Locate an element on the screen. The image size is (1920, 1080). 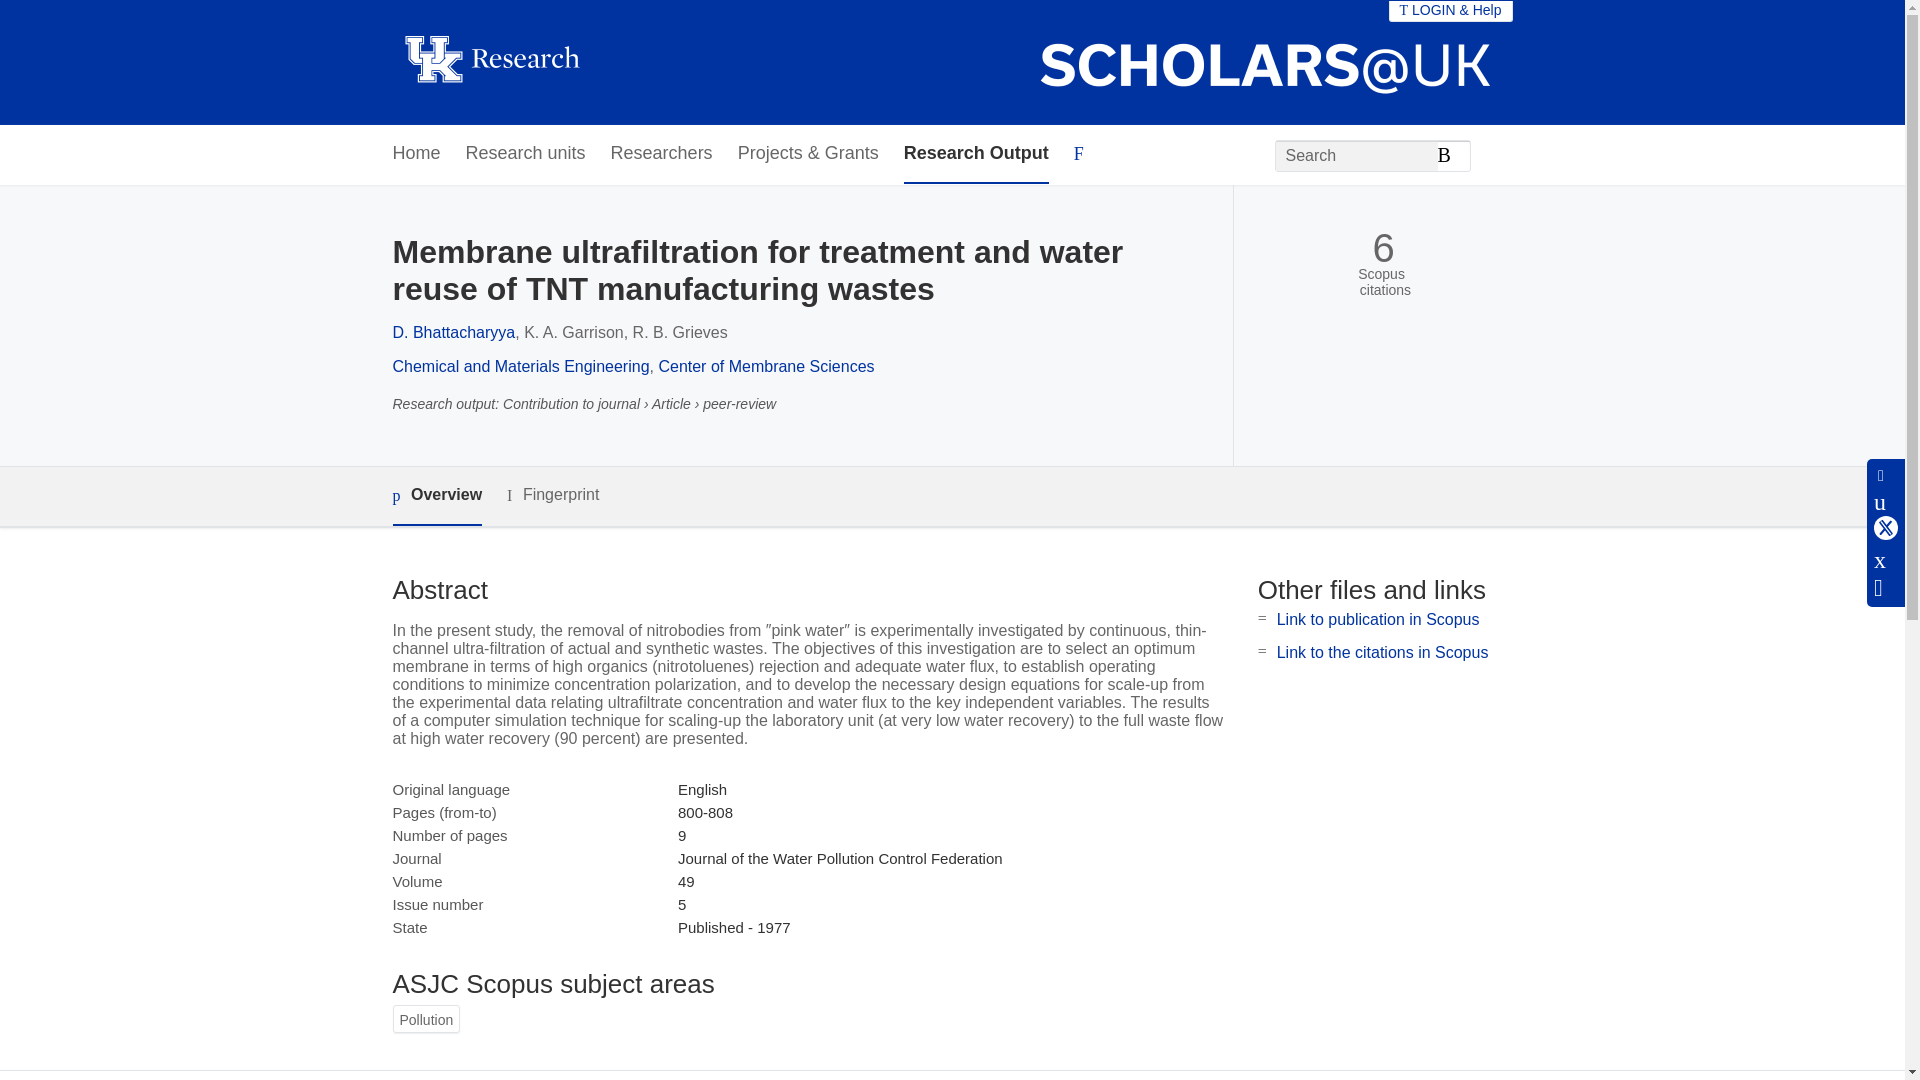
Fingerprint is located at coordinates (552, 494).